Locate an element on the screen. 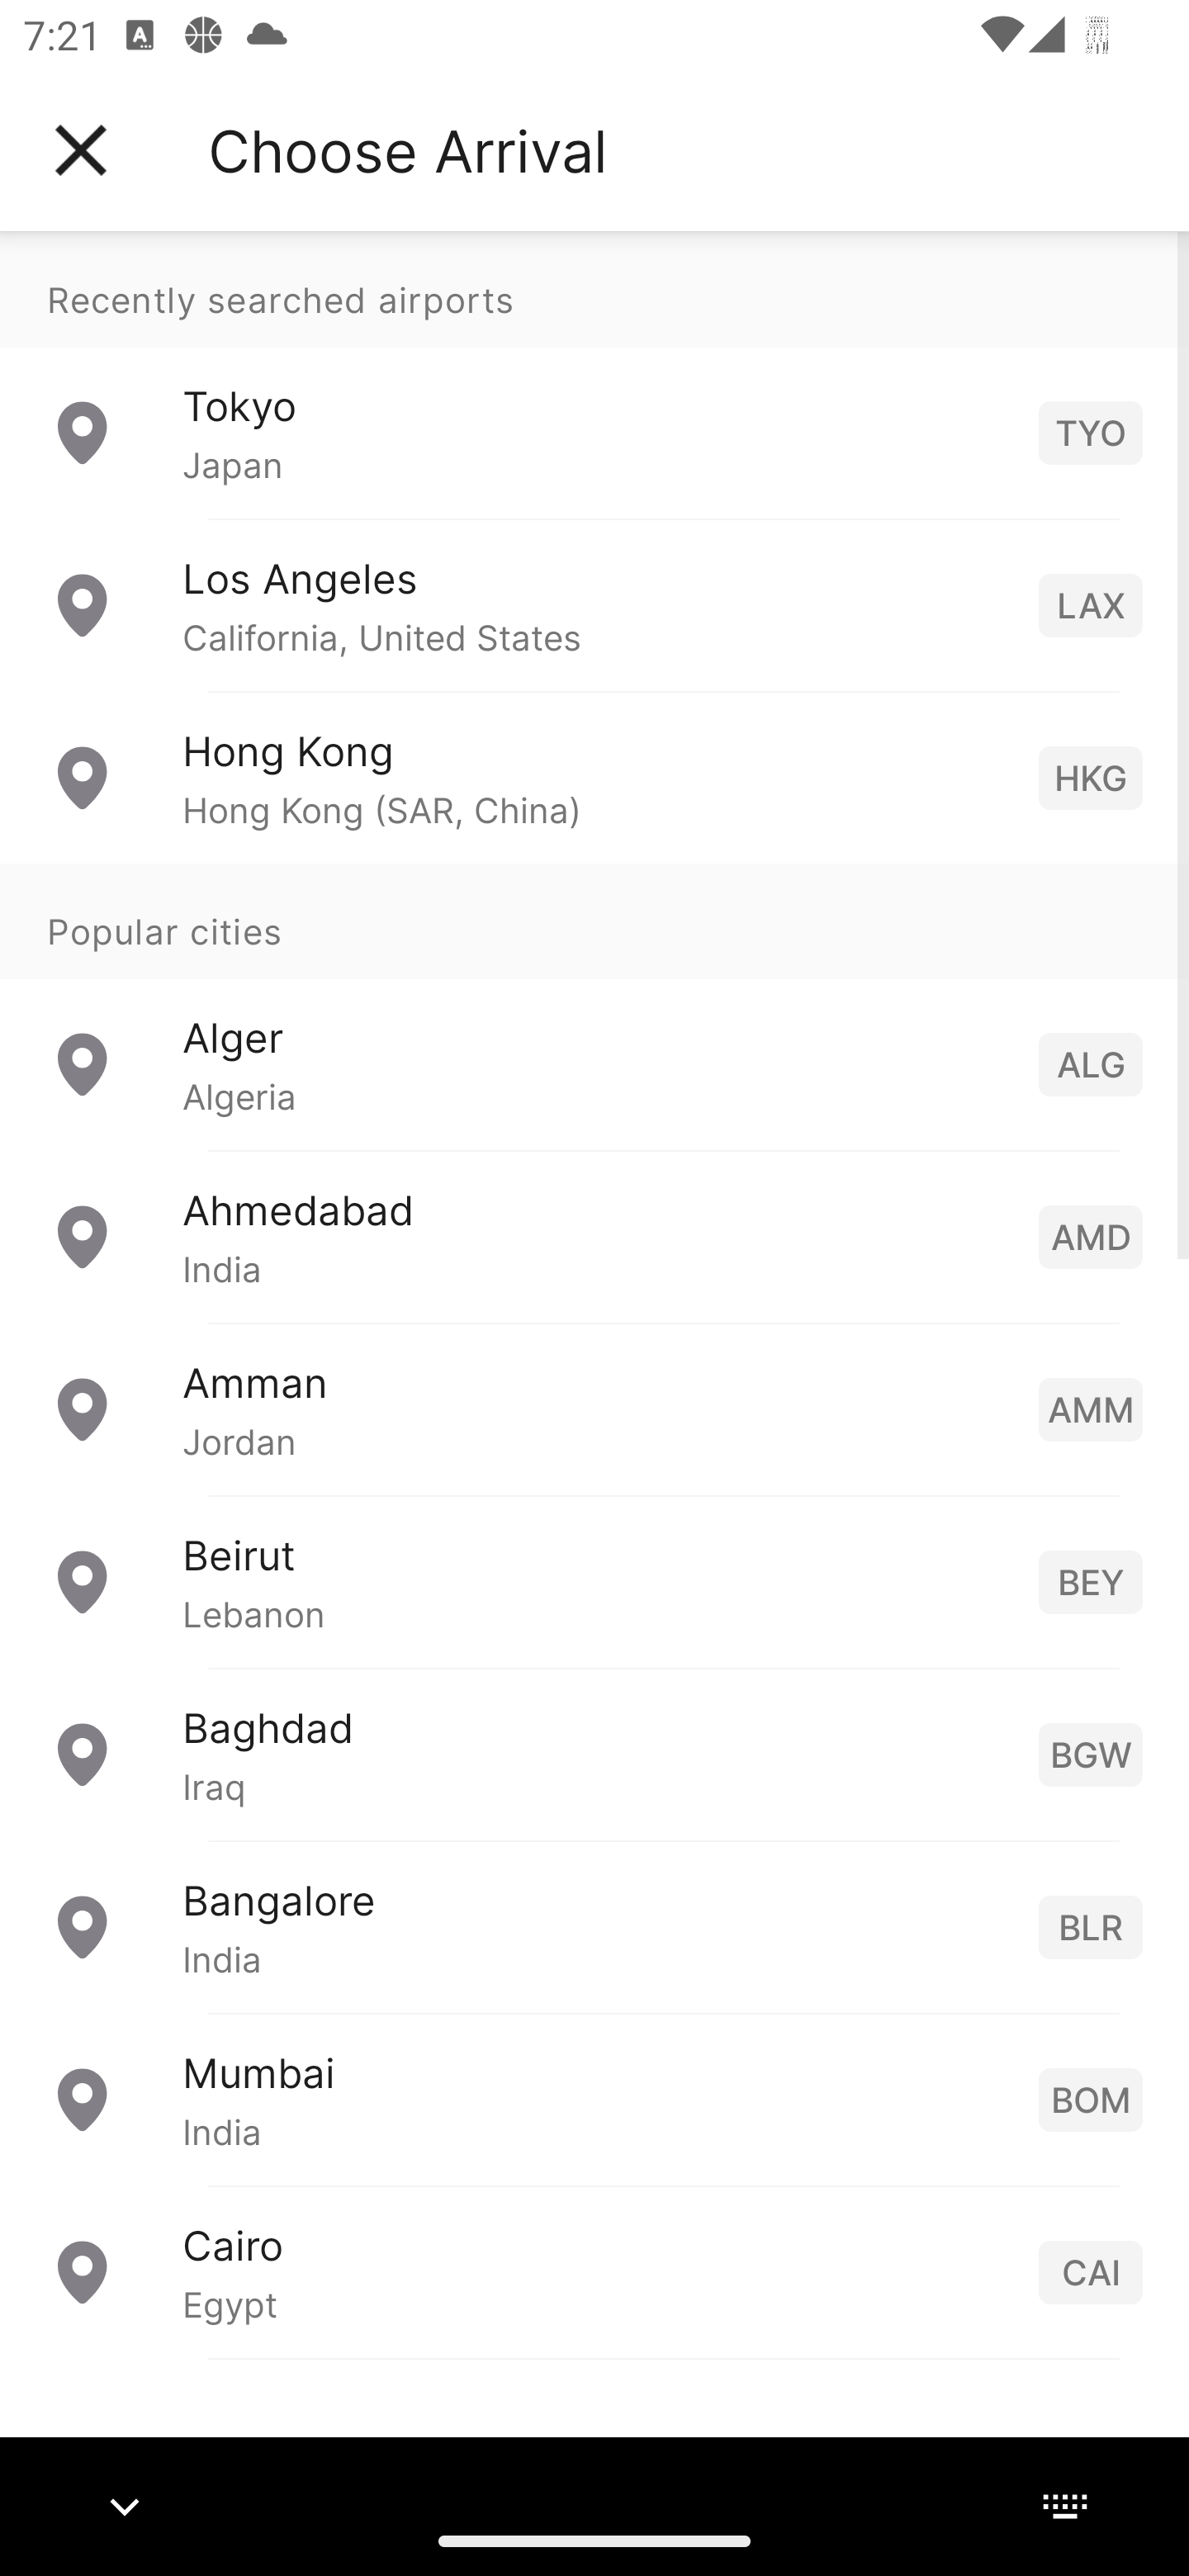 The height and width of the screenshot is (2576, 1189). Hong Kong Hong Kong (SAR, China) HKG is located at coordinates (594, 776).